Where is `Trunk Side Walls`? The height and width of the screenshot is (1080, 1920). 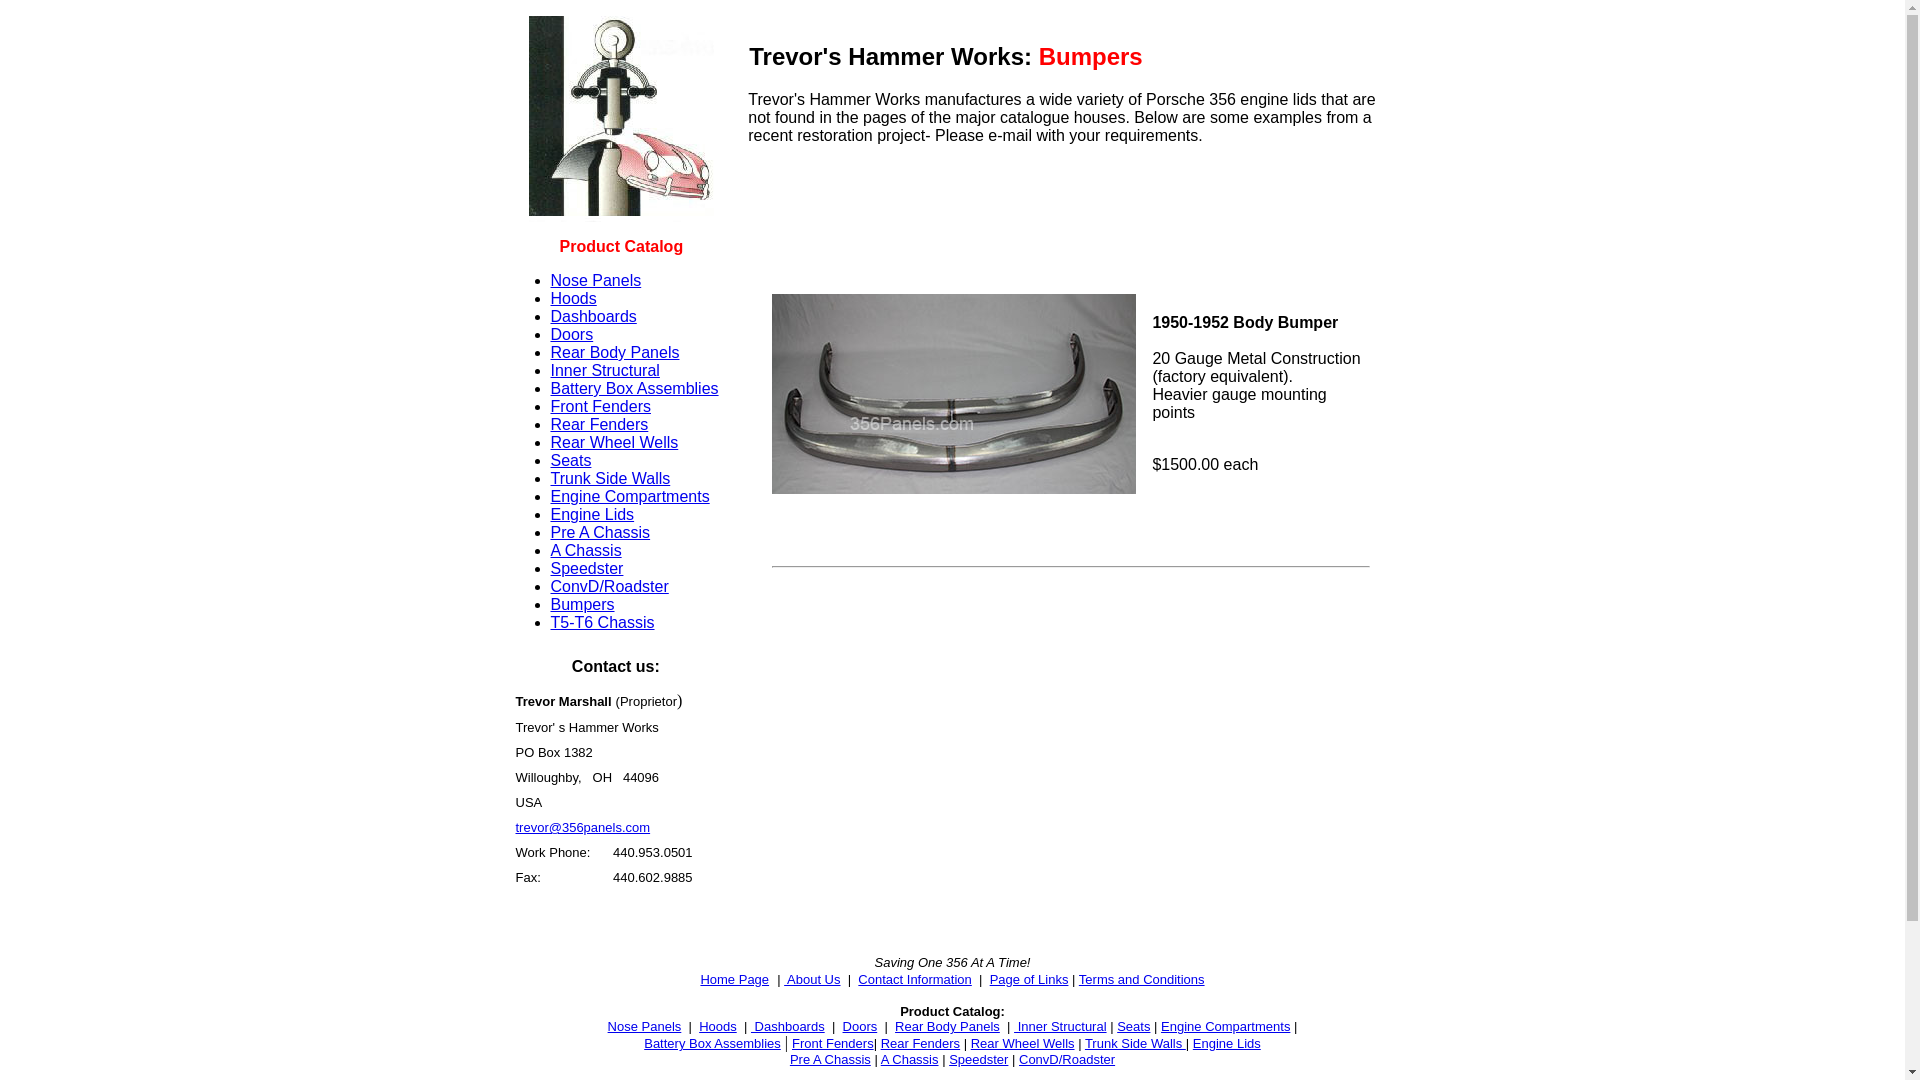
Trunk Side Walls is located at coordinates (610, 478).